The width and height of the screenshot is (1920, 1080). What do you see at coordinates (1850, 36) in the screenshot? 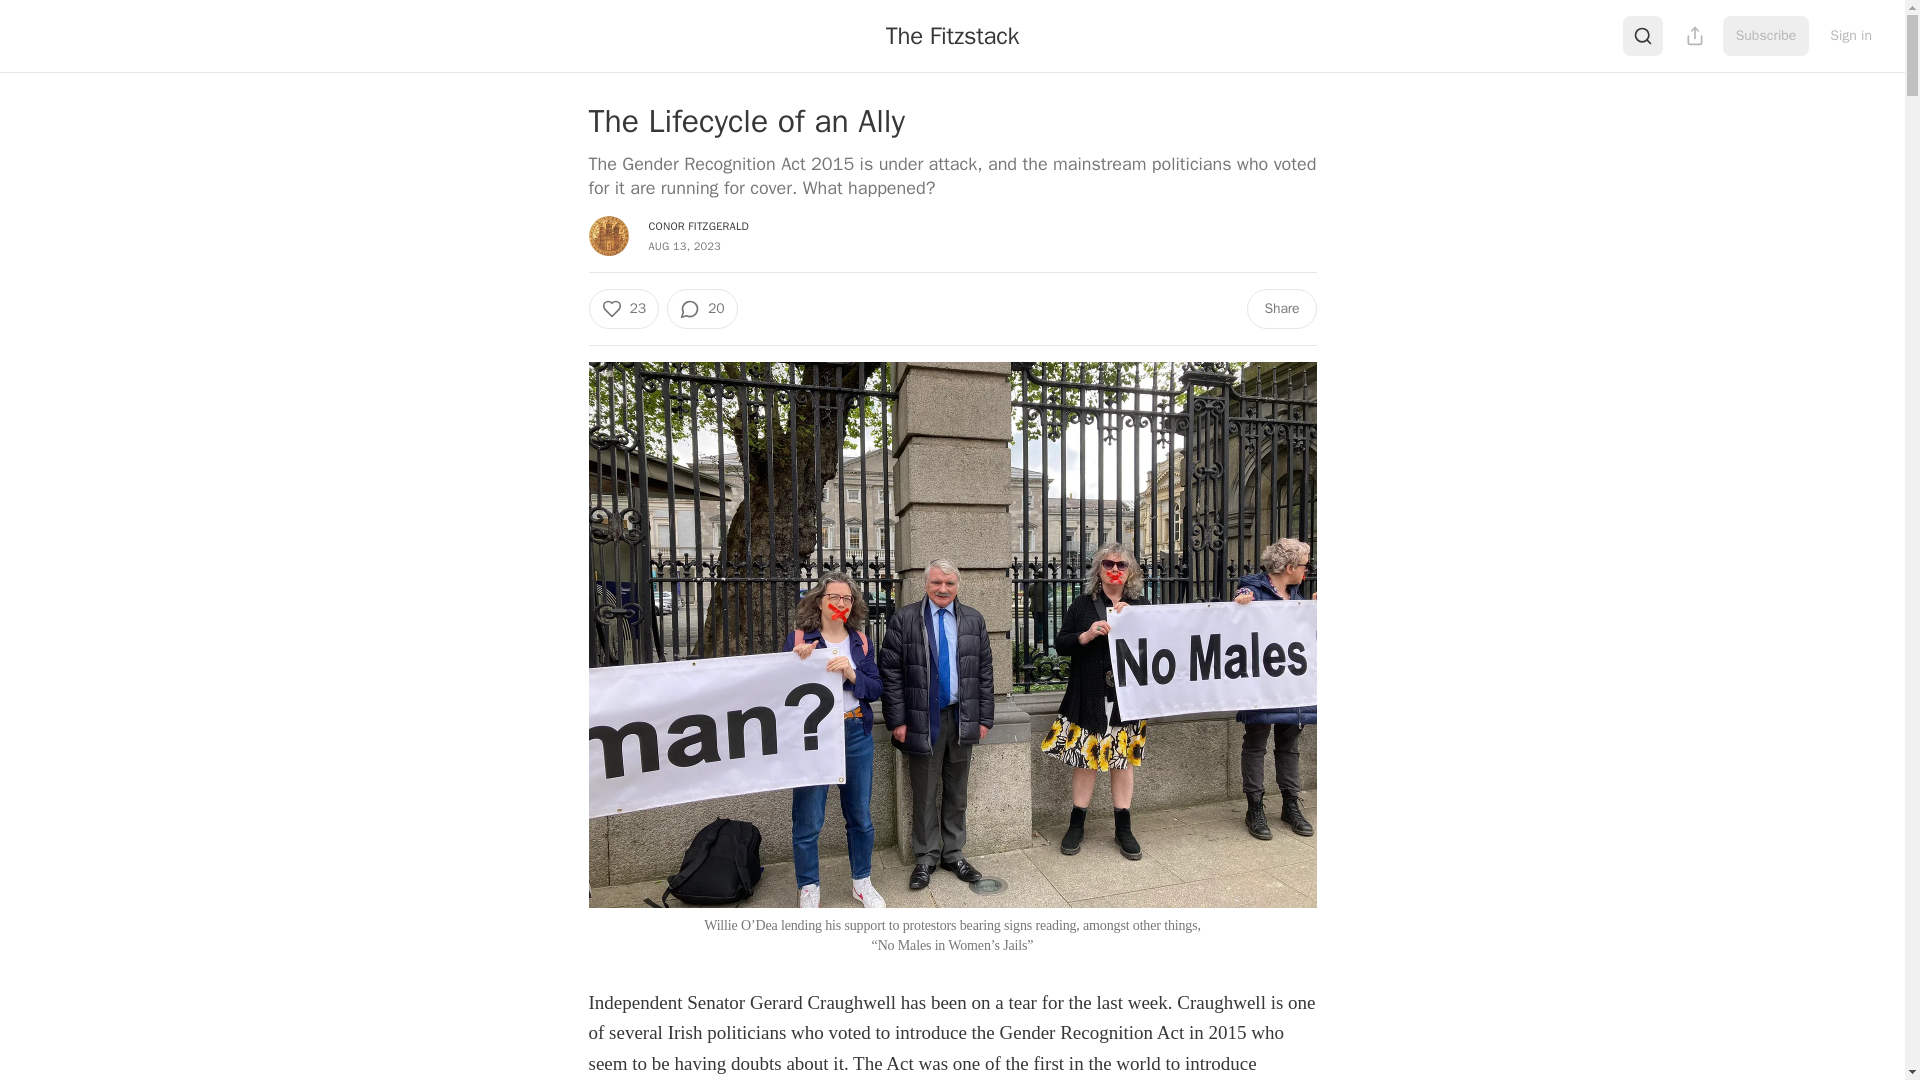
I see `Sign in` at bounding box center [1850, 36].